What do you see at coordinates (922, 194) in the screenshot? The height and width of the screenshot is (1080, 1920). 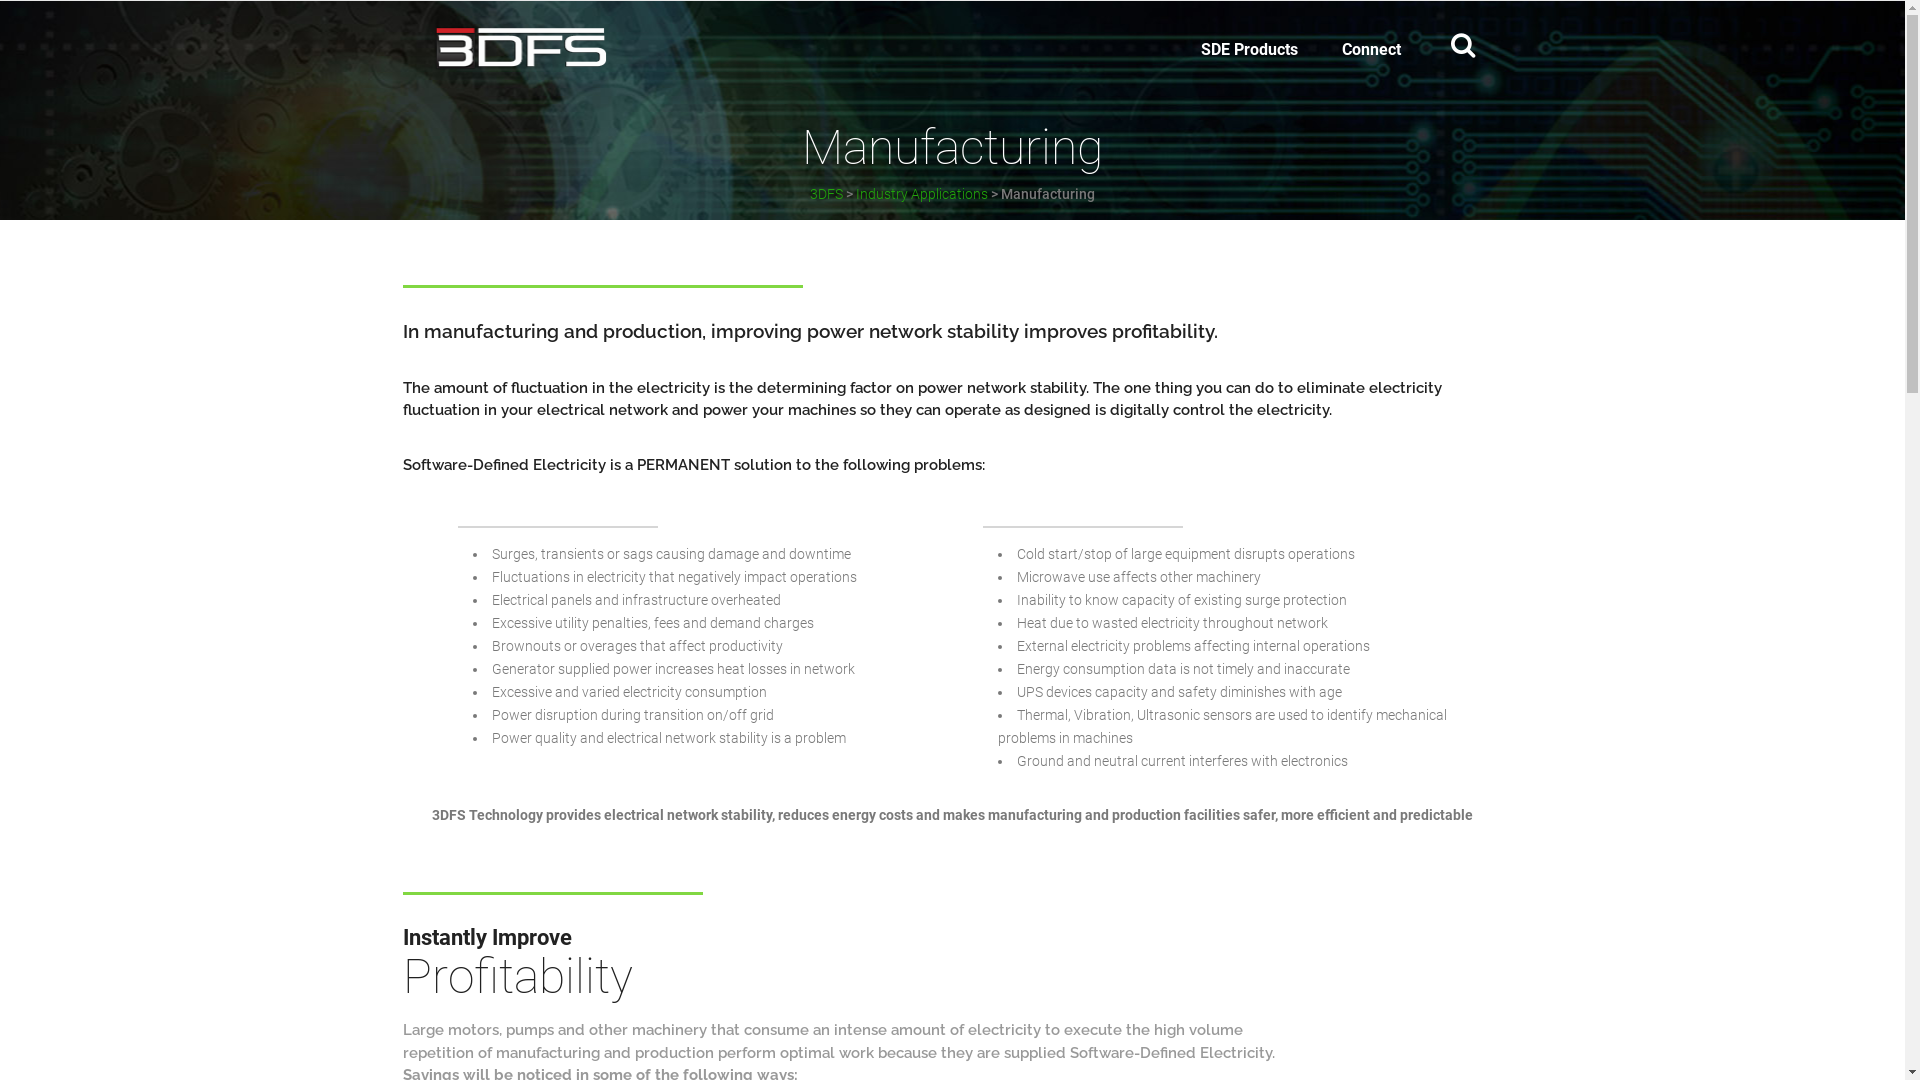 I see `Industry Applications` at bounding box center [922, 194].